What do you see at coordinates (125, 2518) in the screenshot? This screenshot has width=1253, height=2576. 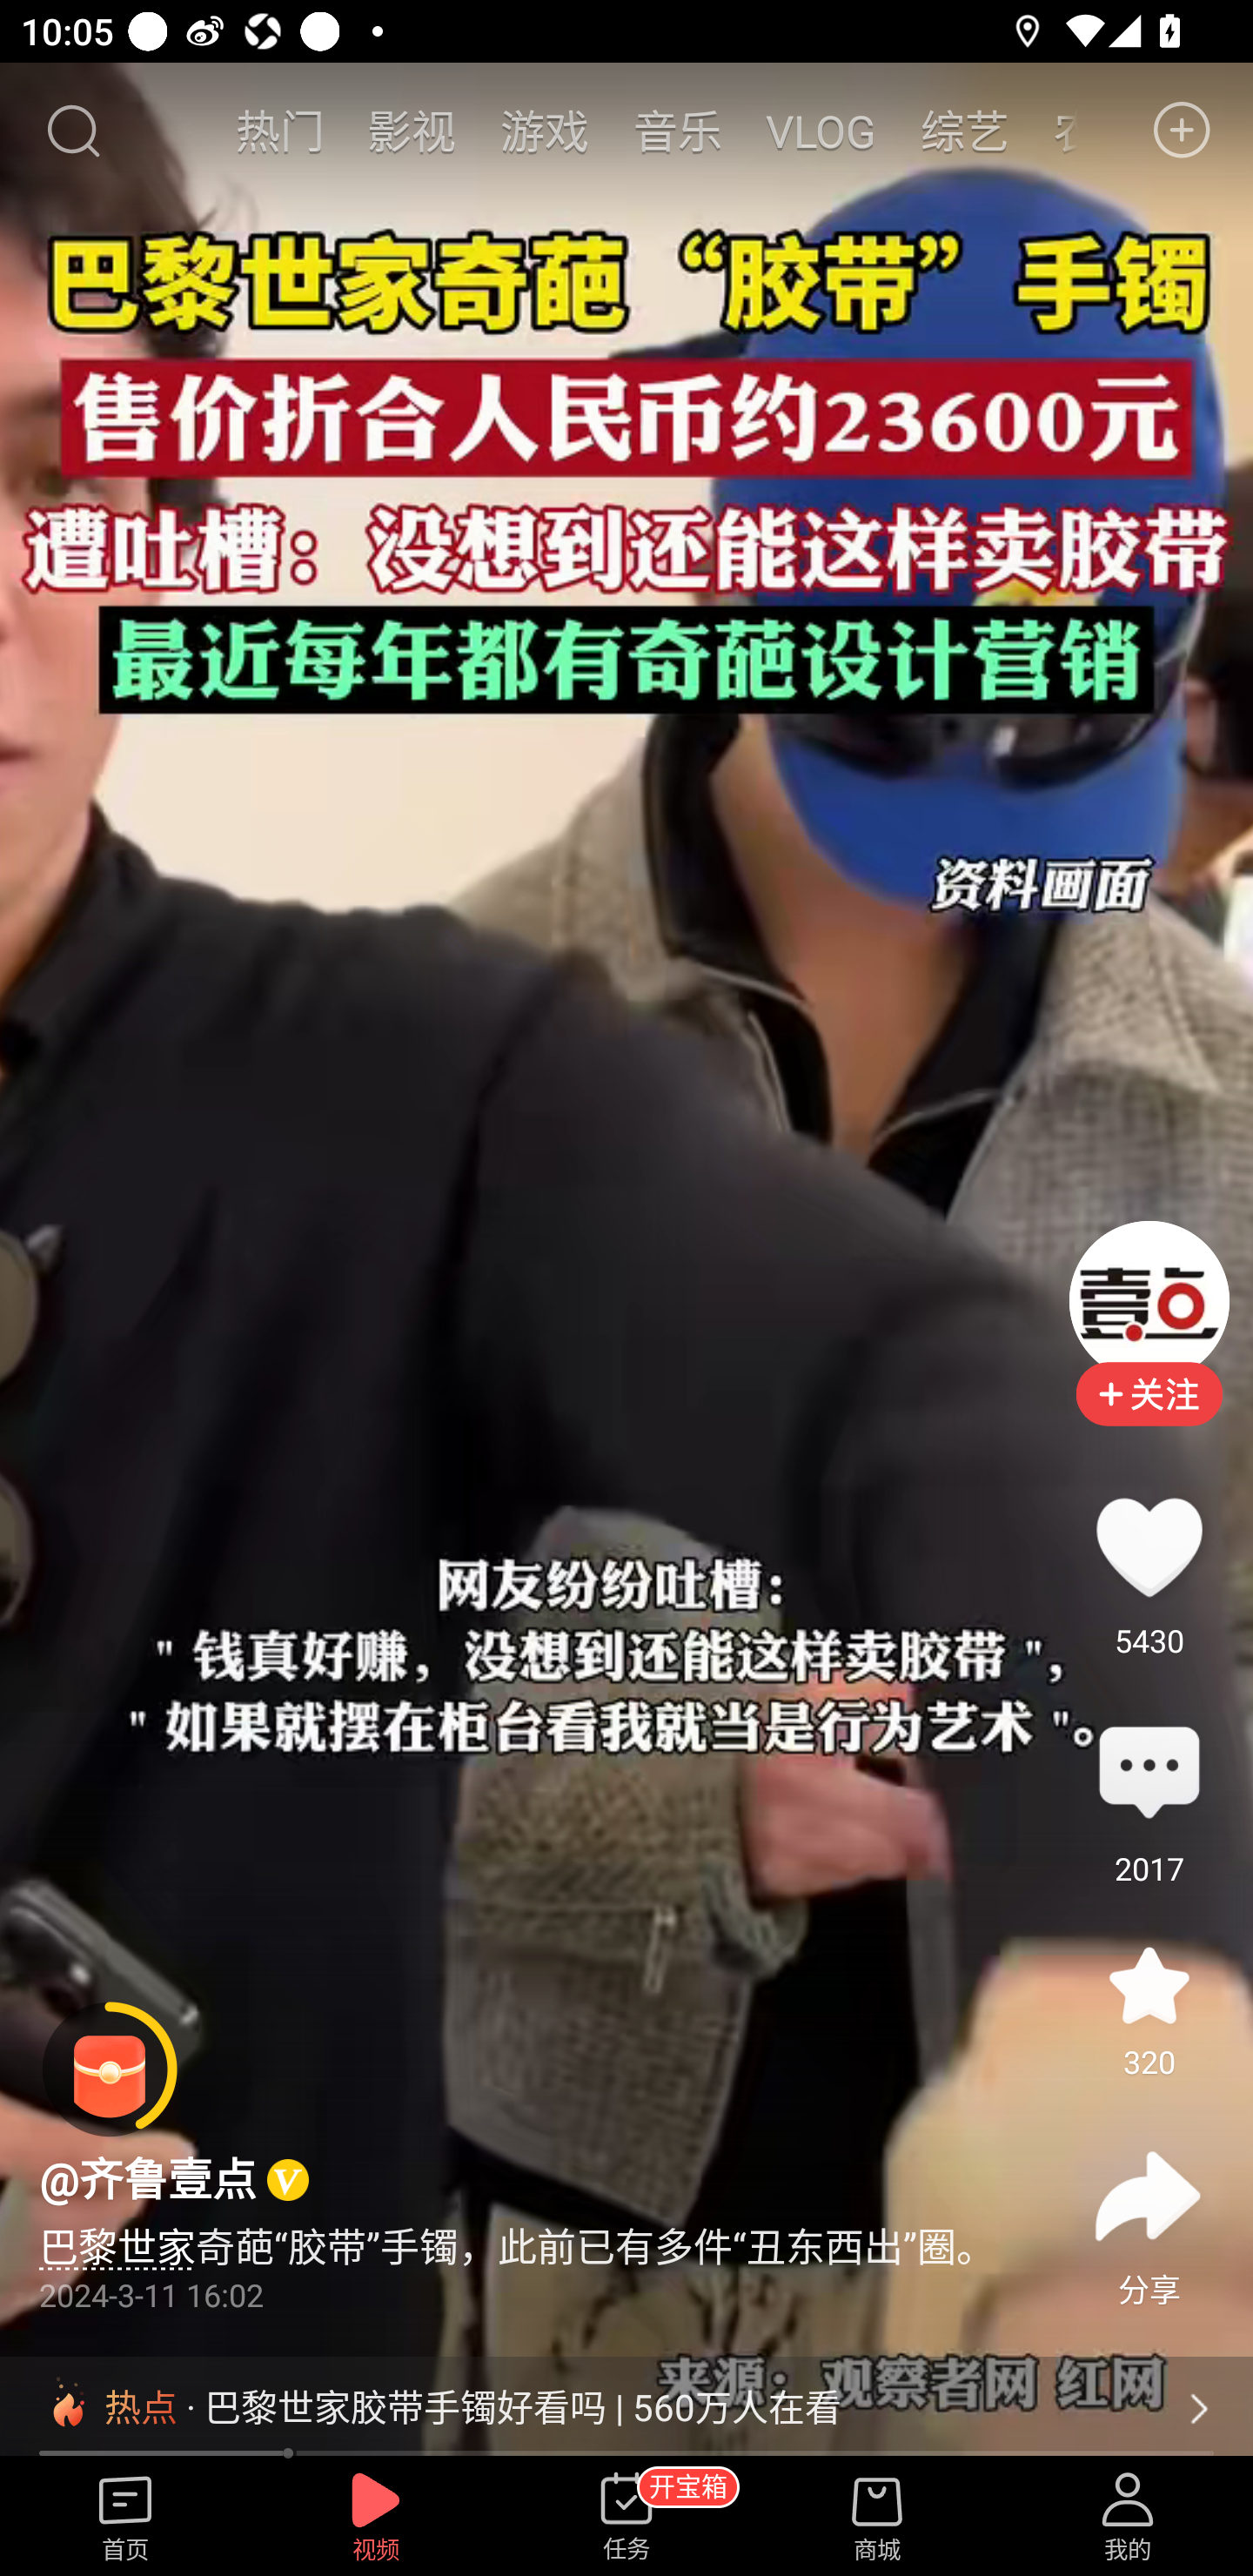 I see `首页` at bounding box center [125, 2518].